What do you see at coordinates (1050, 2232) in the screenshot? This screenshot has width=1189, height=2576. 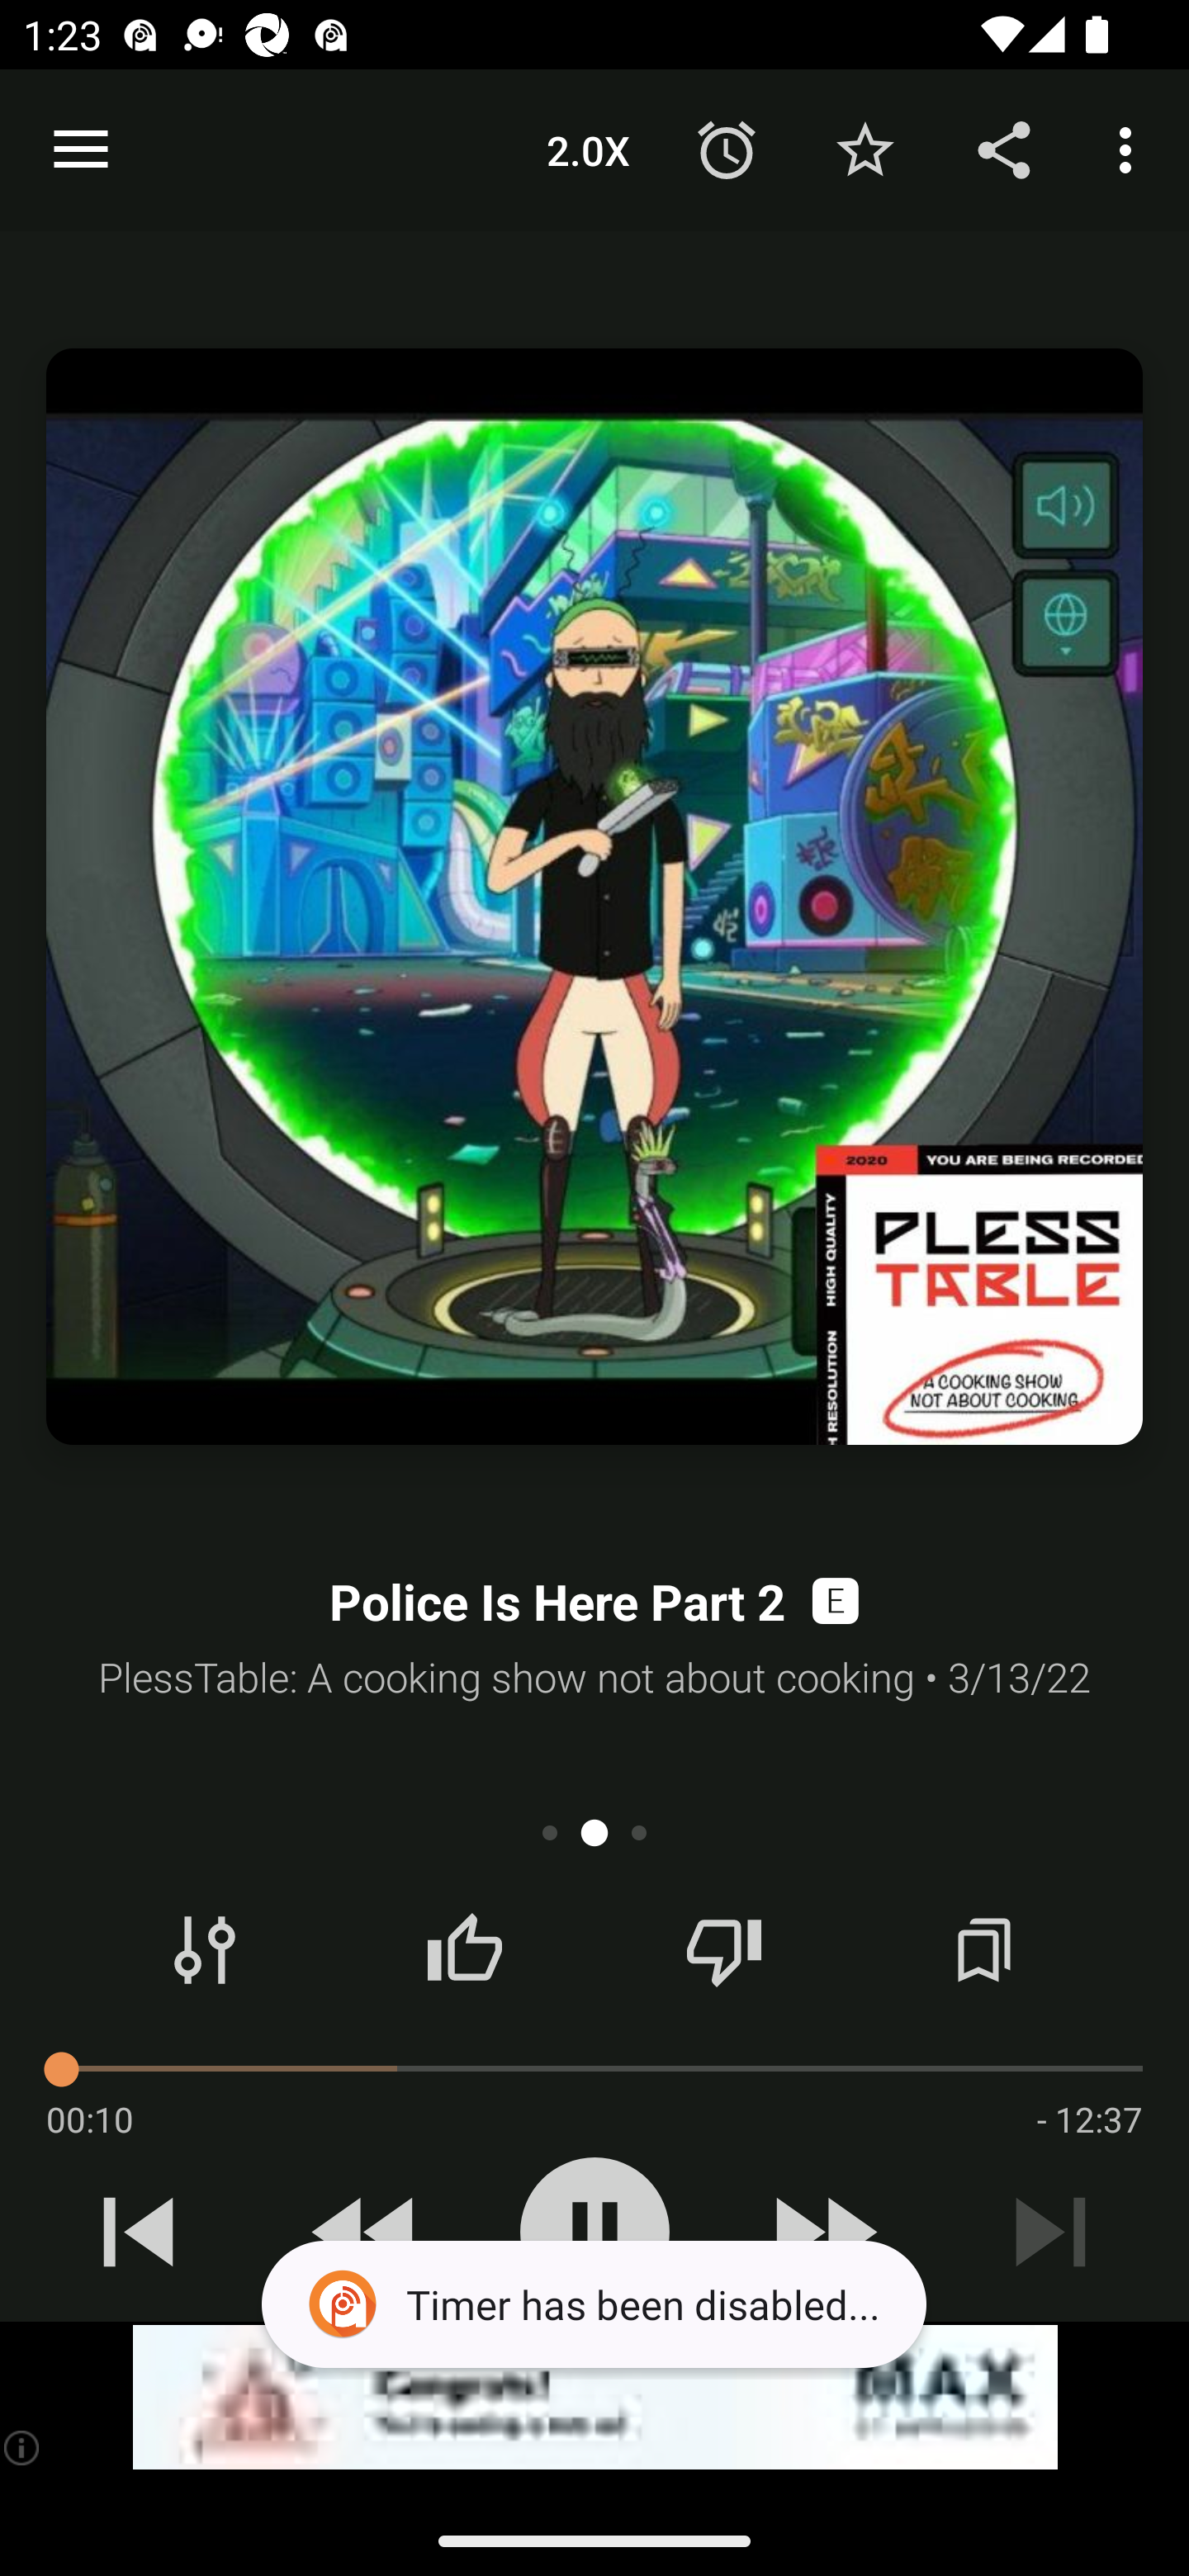 I see `Next track` at bounding box center [1050, 2232].